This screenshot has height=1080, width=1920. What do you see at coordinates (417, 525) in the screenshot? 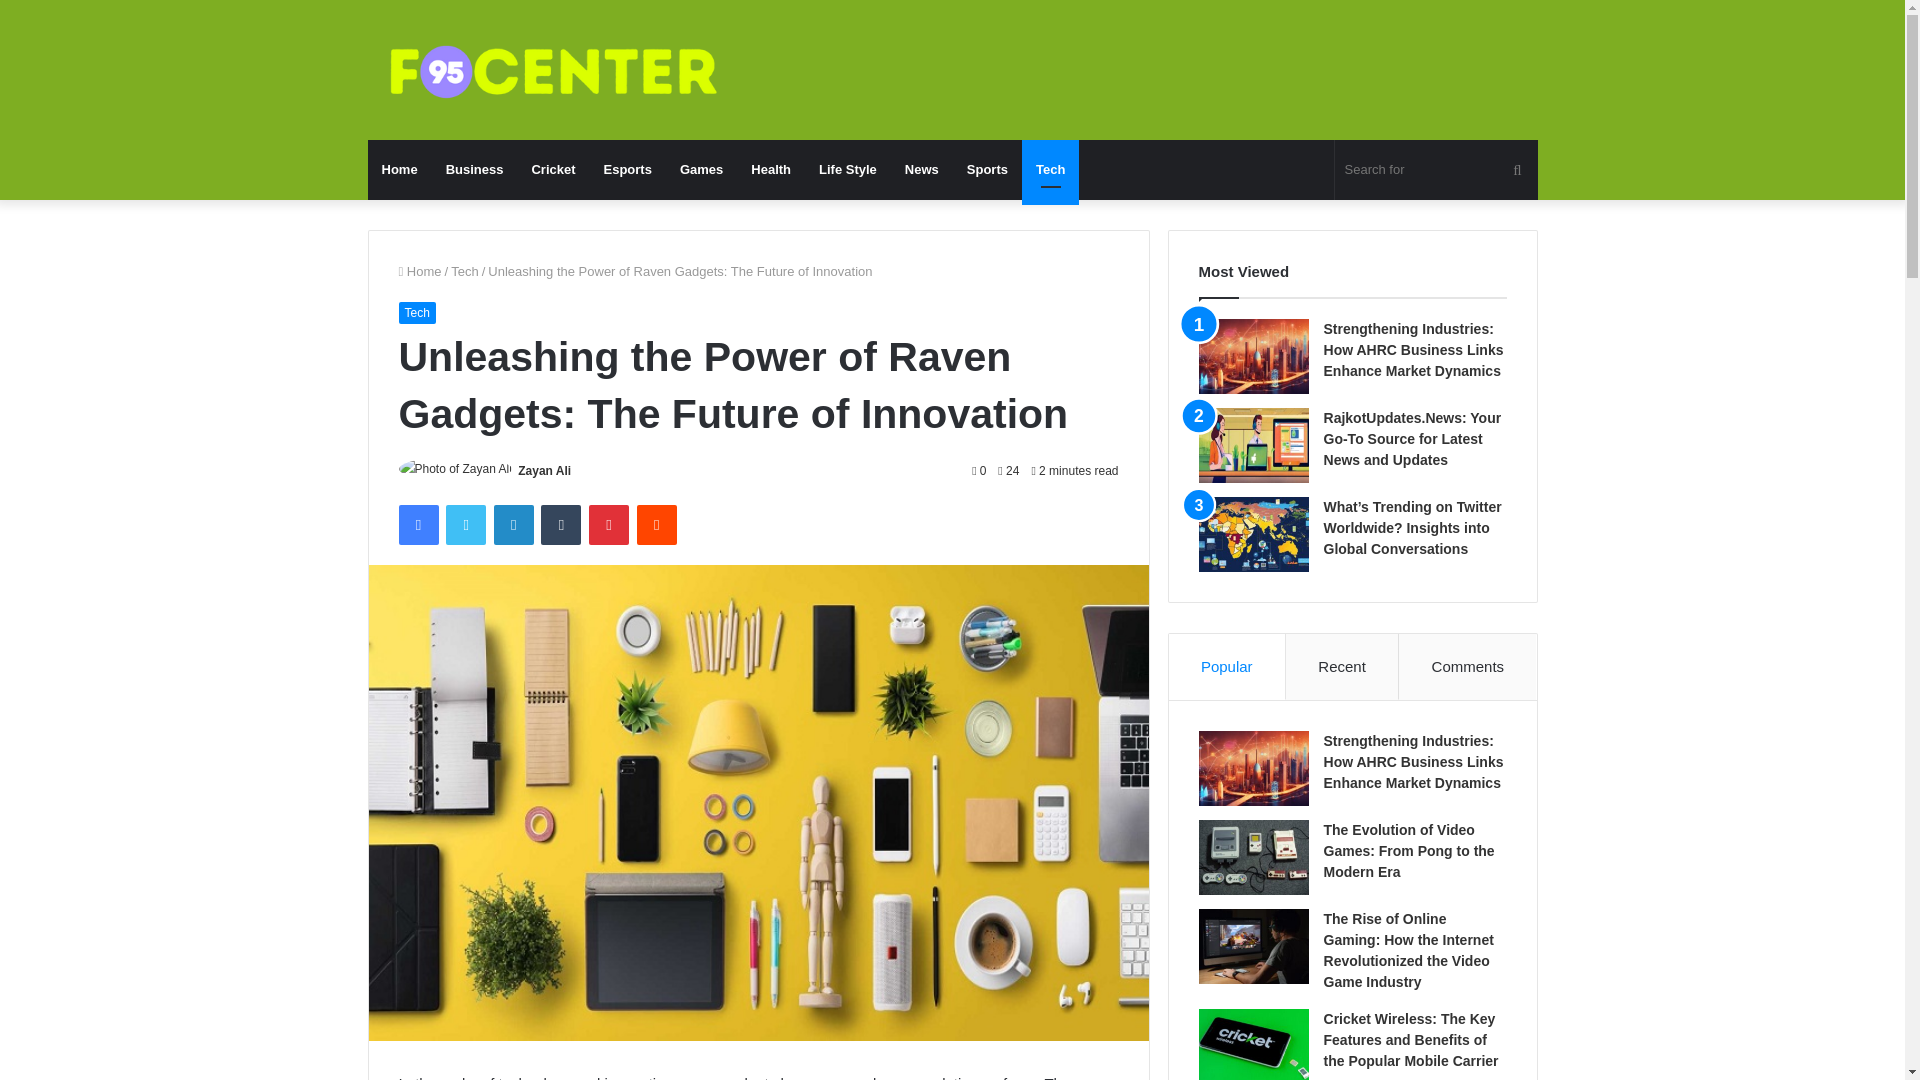
I see `Facebook` at bounding box center [417, 525].